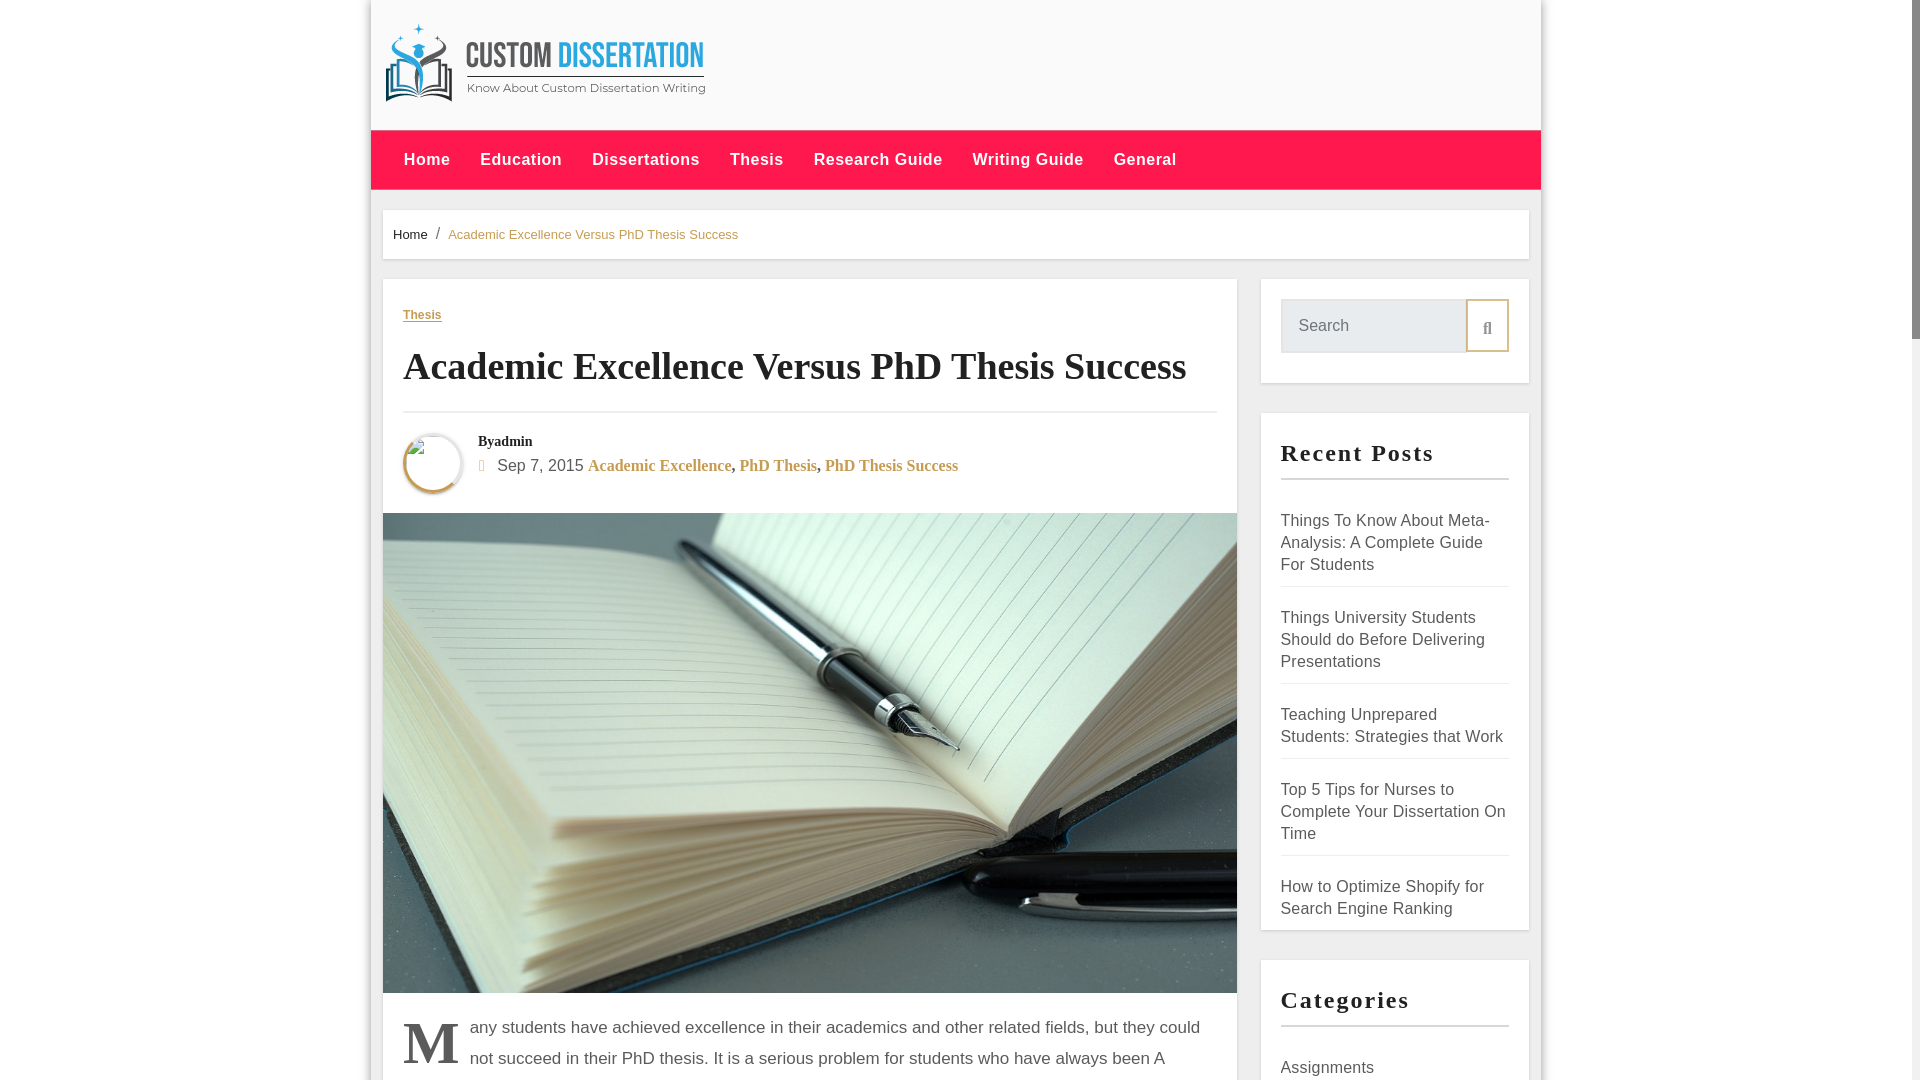  Describe the element at coordinates (520, 160) in the screenshot. I see `Education` at that location.